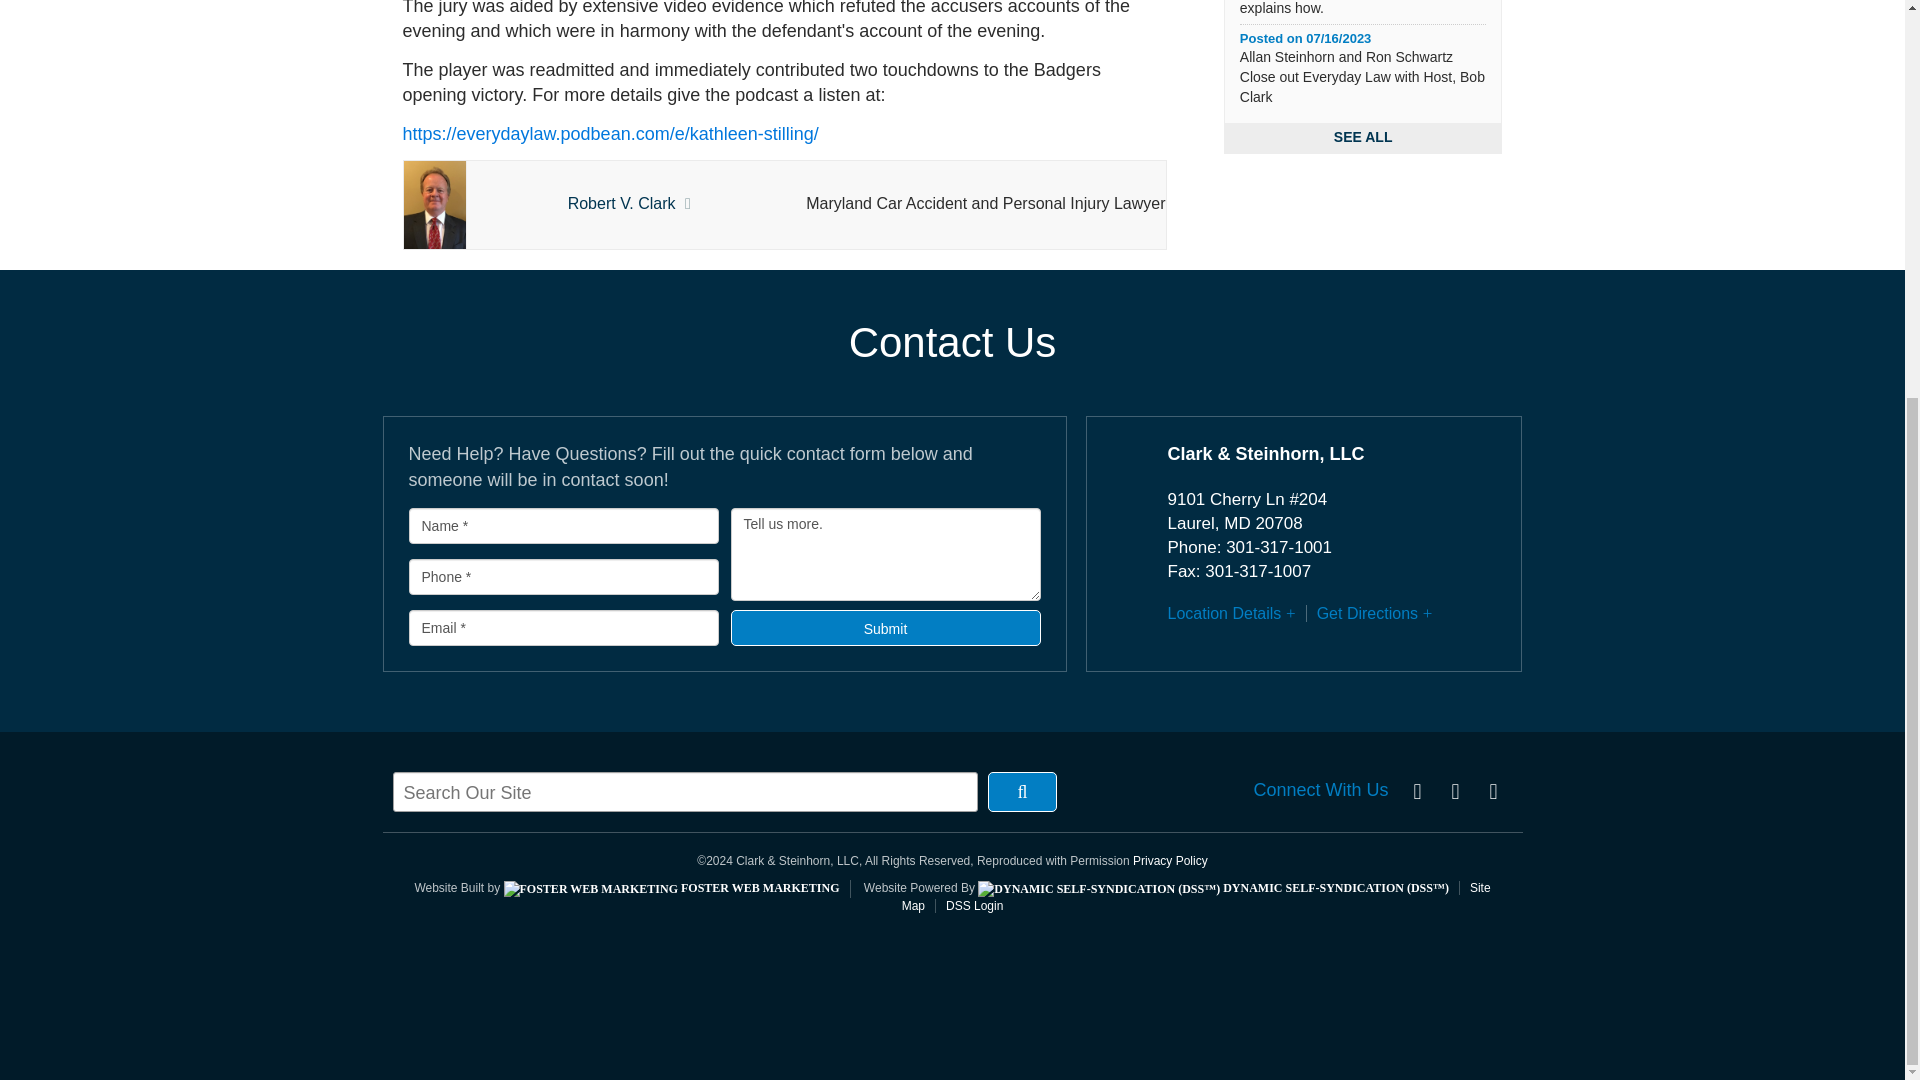 This screenshot has height=1080, width=1920. I want to click on Robert V. Clark, so click(622, 203).